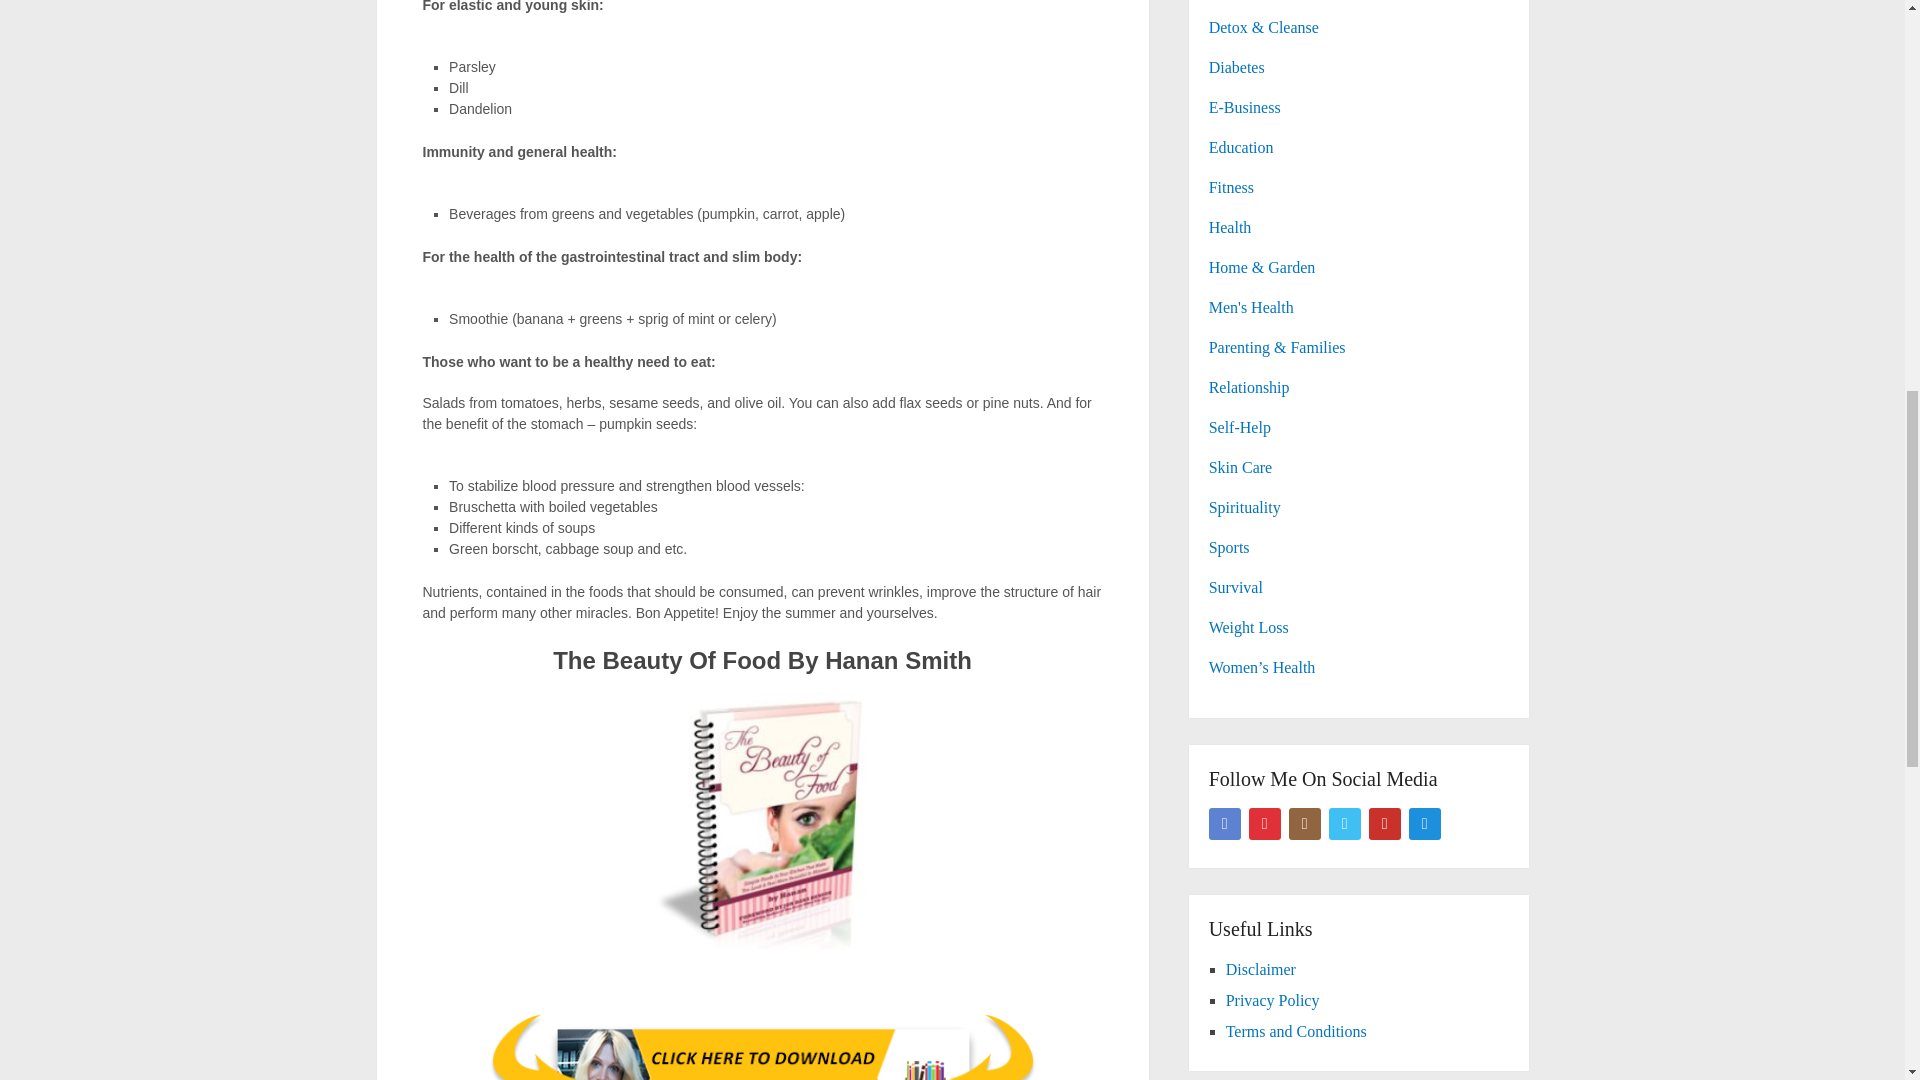 This screenshot has width=1920, height=1080. I want to click on Men's Health, so click(1252, 308).